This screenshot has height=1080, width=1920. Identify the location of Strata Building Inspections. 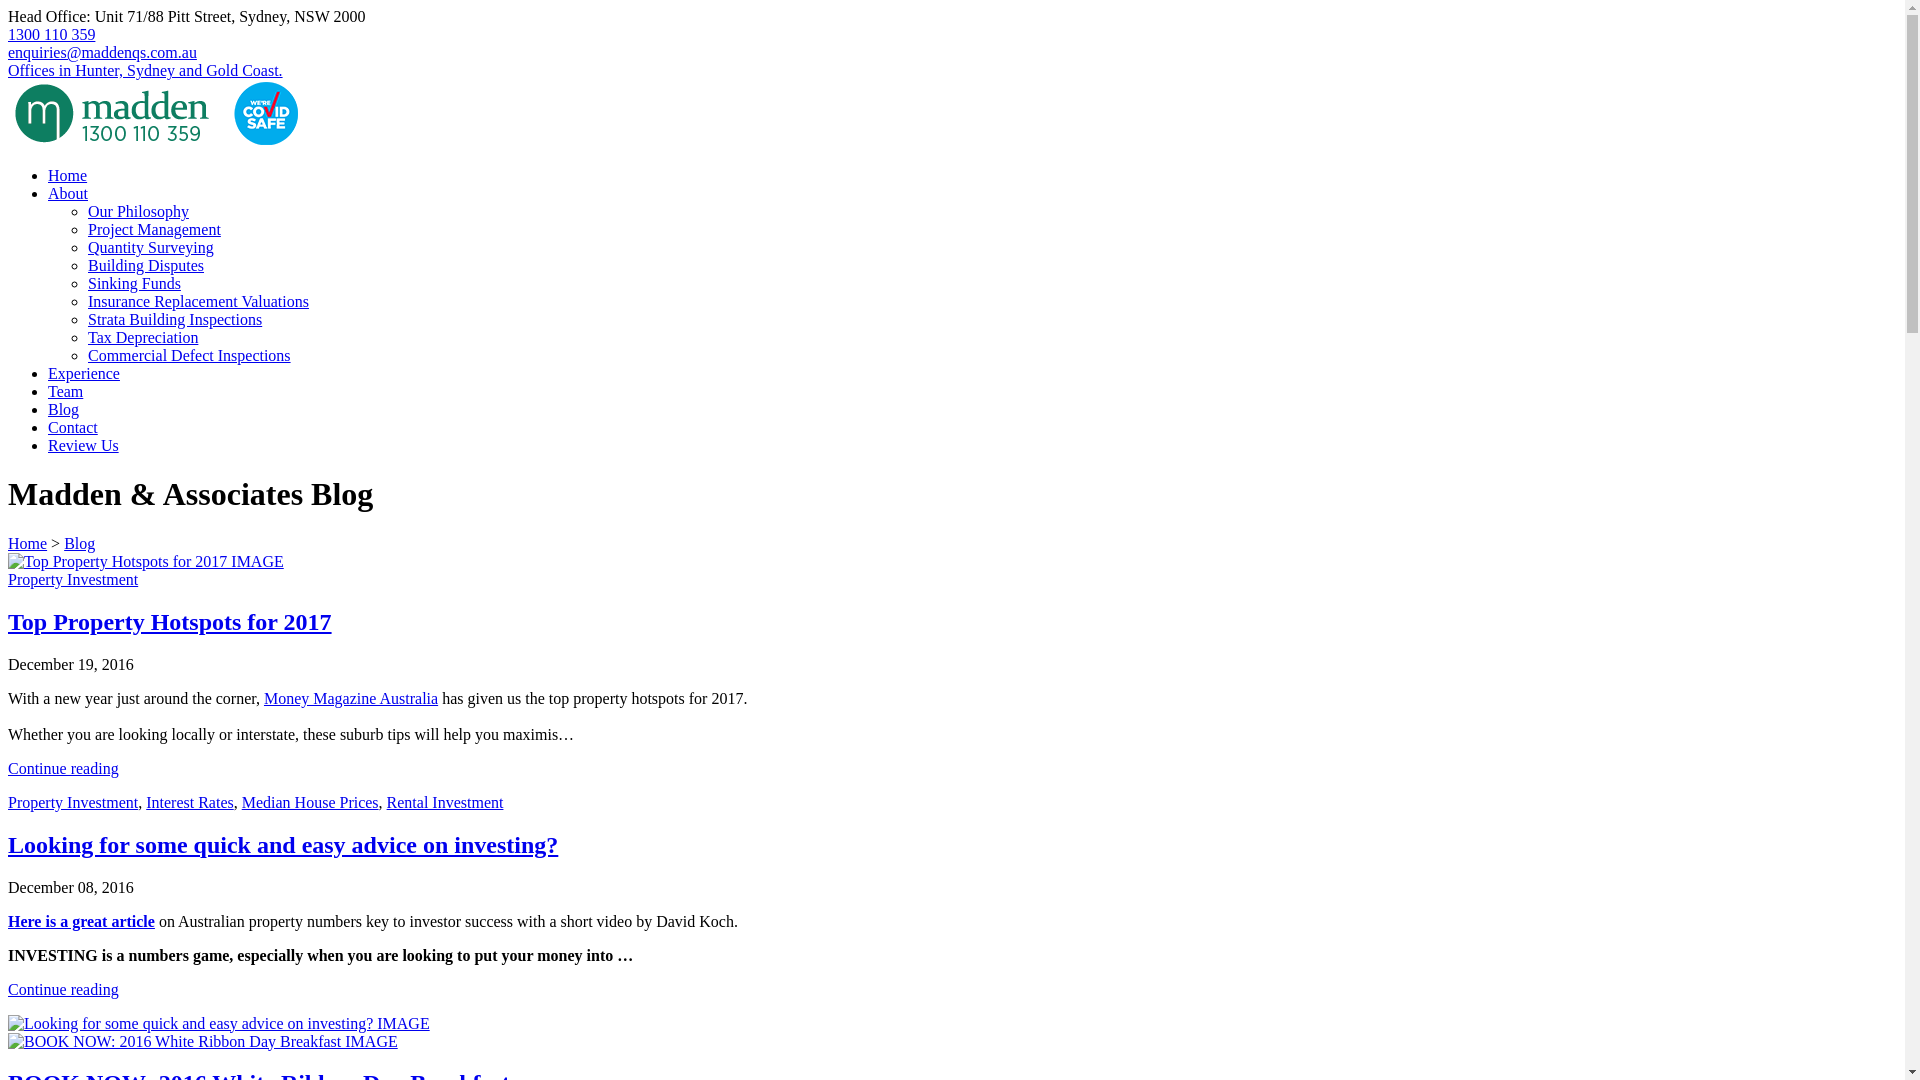
(175, 320).